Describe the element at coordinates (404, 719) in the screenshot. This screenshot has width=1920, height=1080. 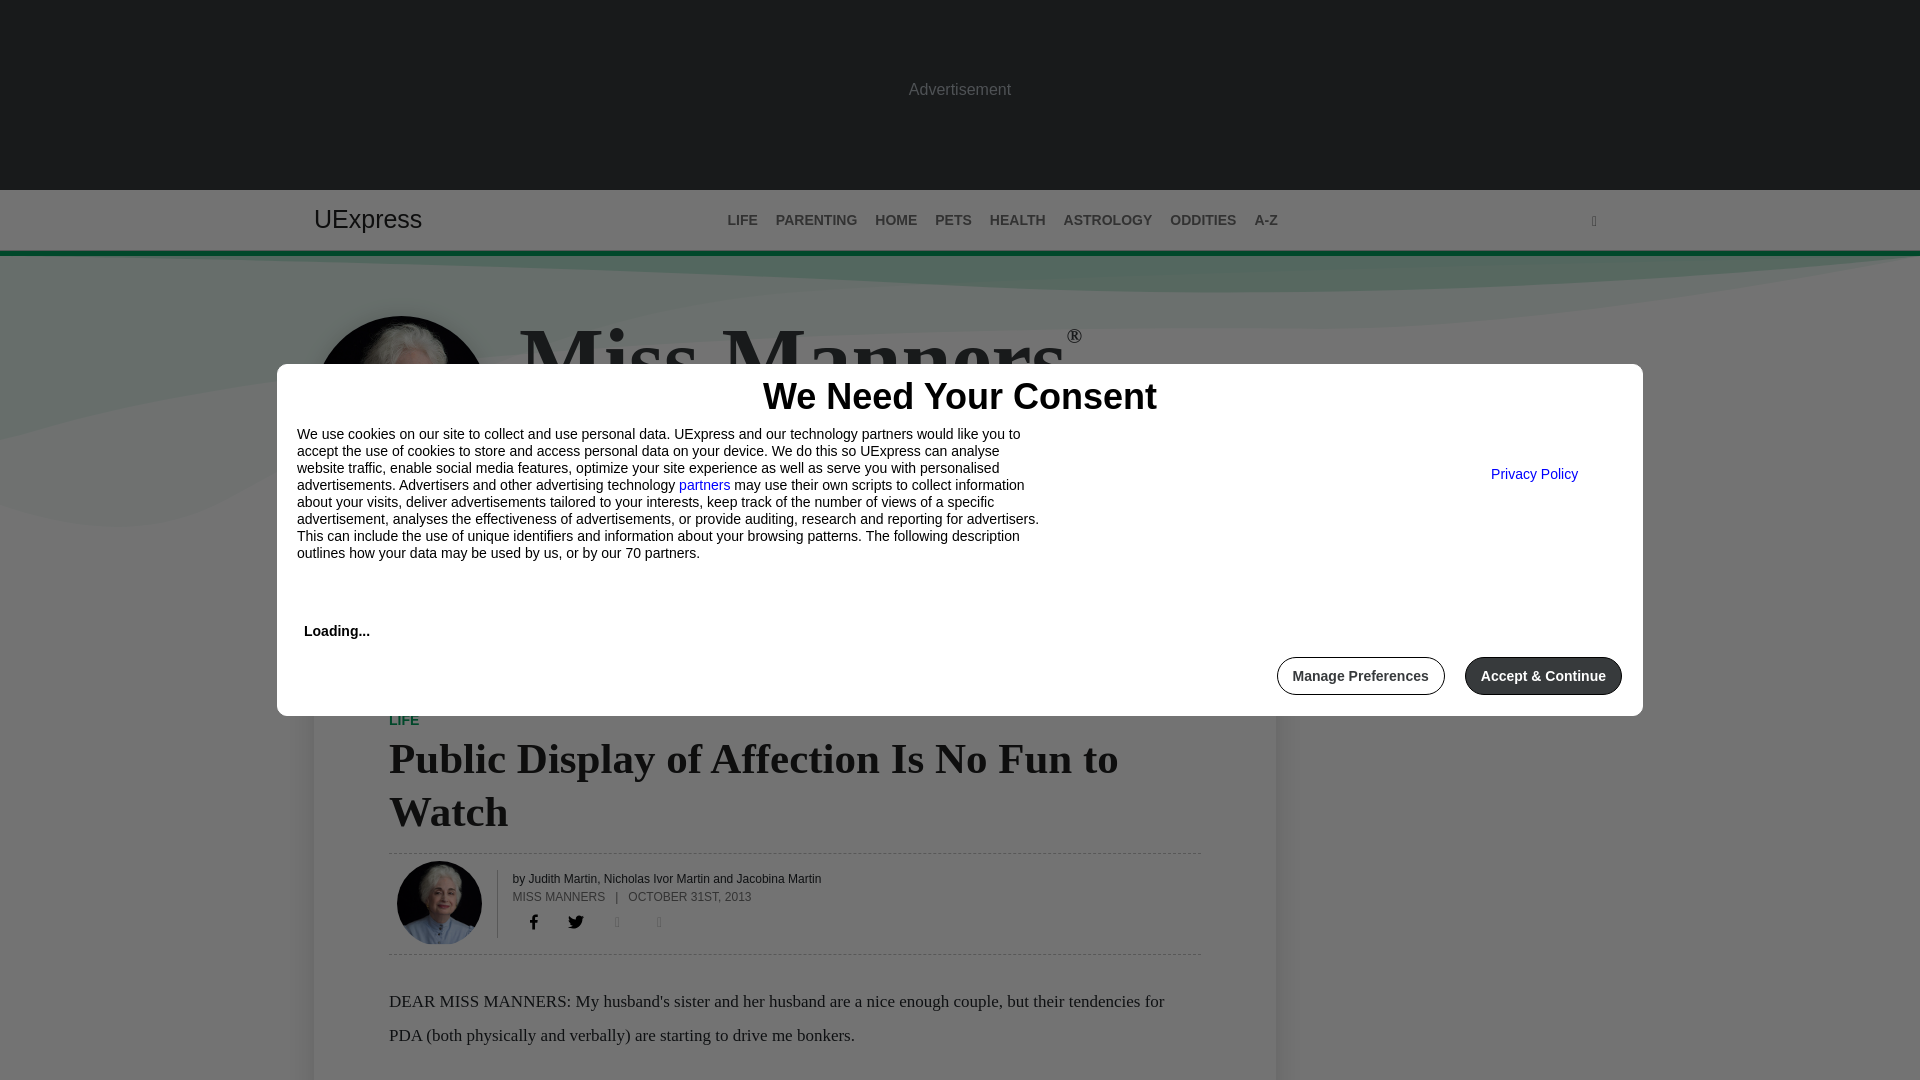
I see `LIFE` at that location.